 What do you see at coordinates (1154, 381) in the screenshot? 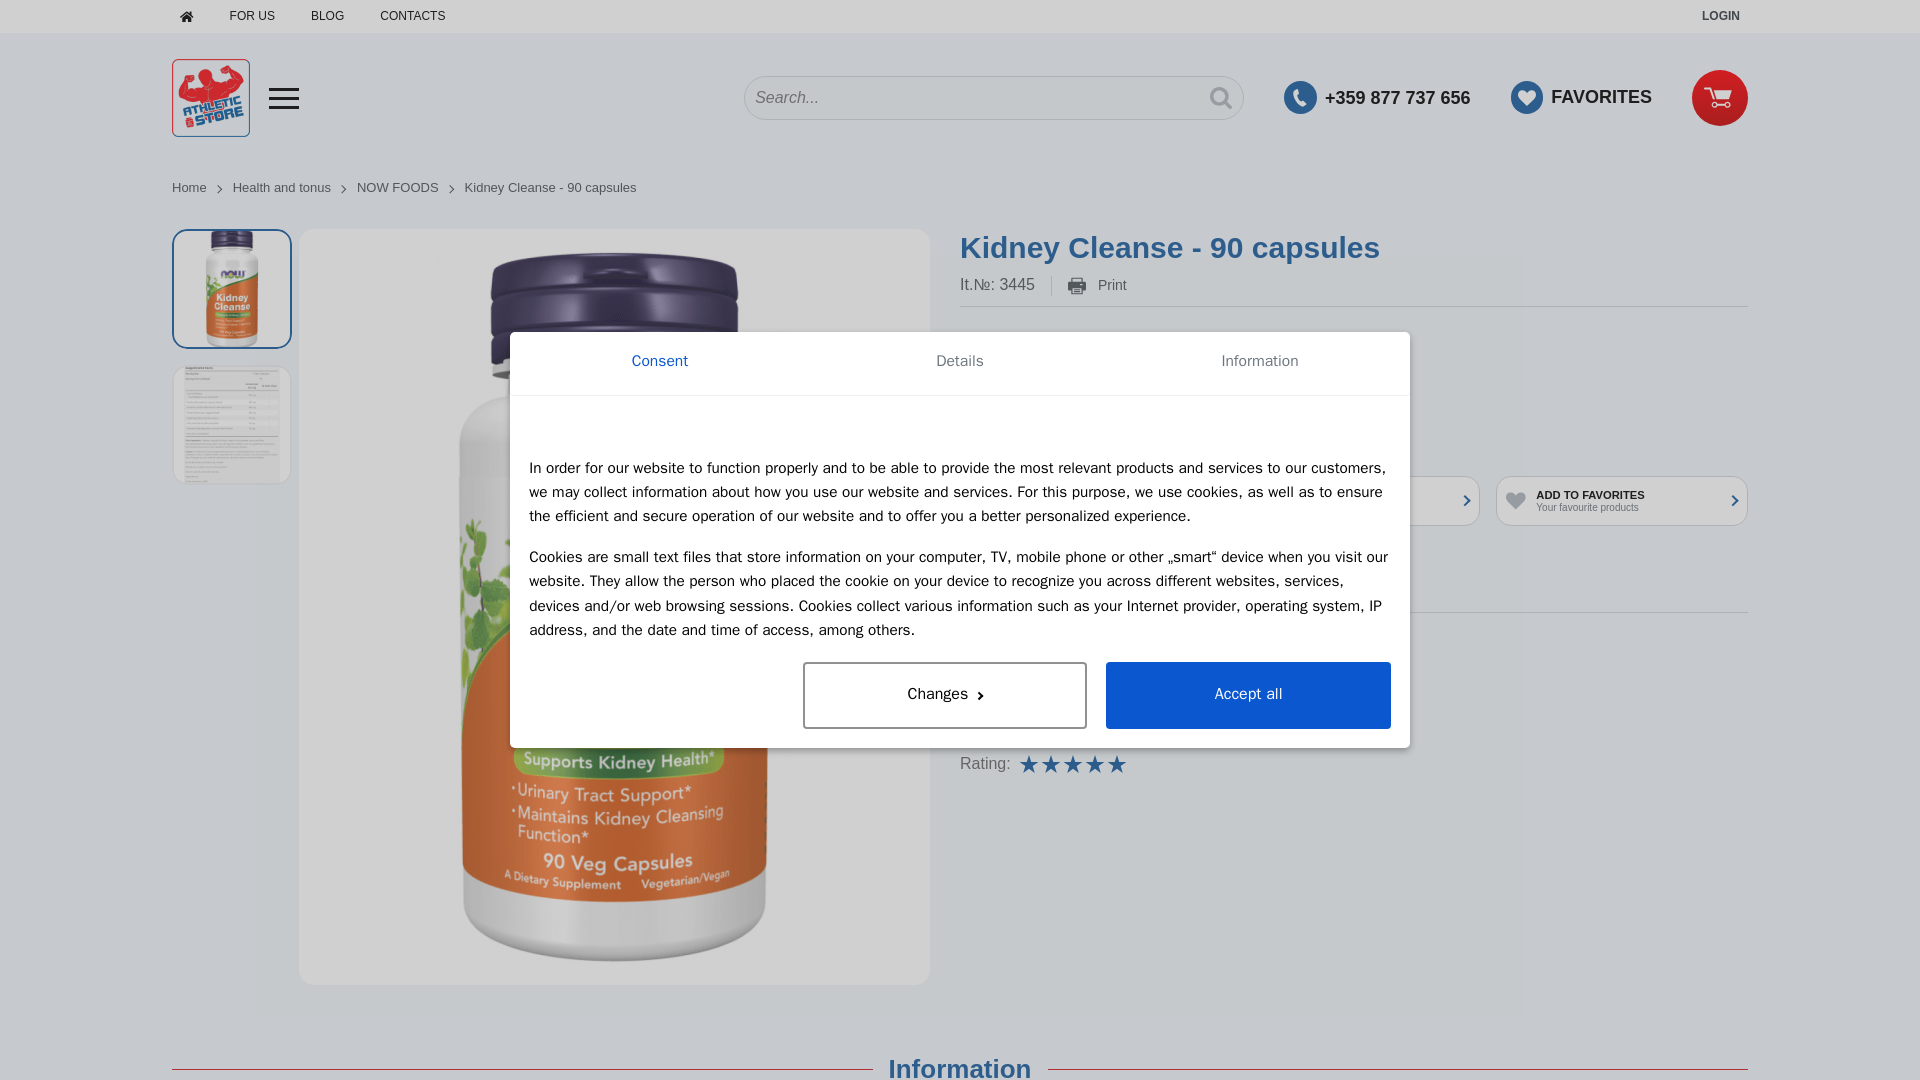
I see `Delivery and payment` at bounding box center [1154, 381].